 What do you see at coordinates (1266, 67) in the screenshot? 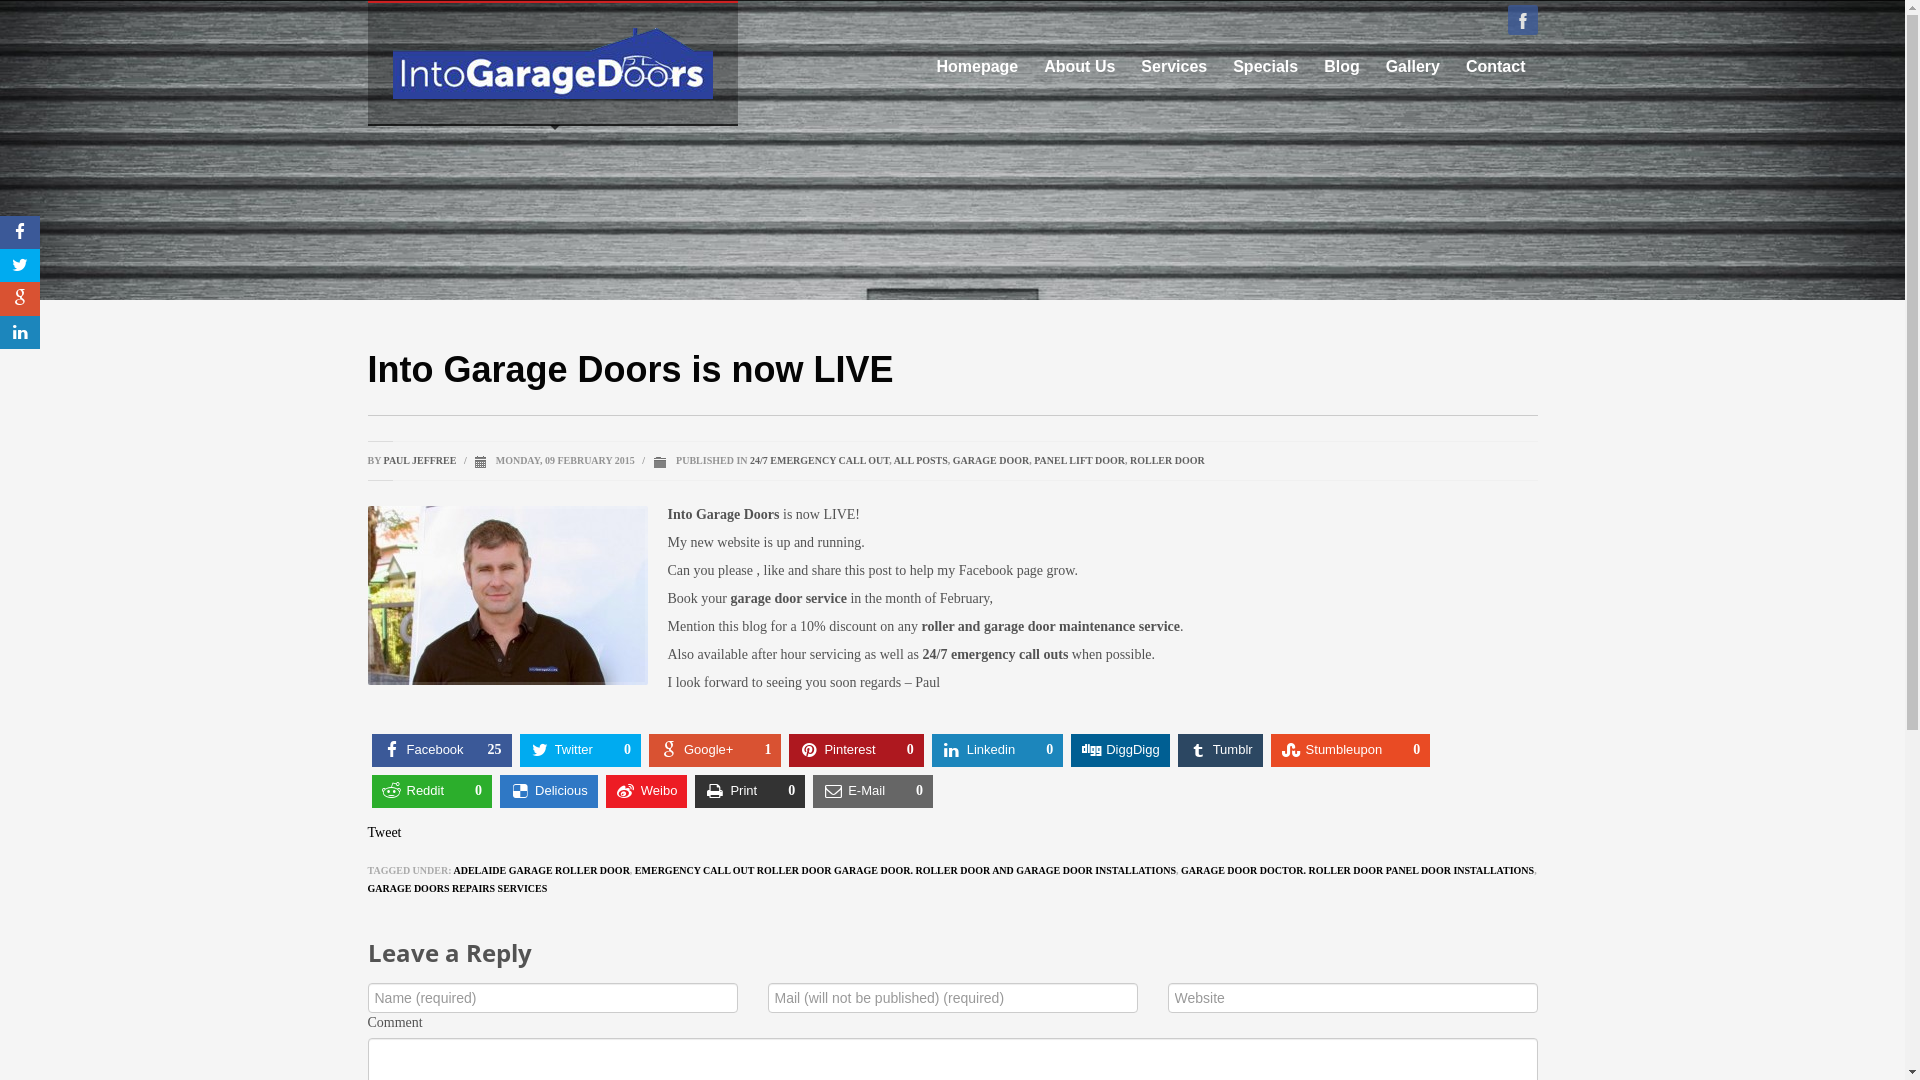
I see `Specials` at bounding box center [1266, 67].